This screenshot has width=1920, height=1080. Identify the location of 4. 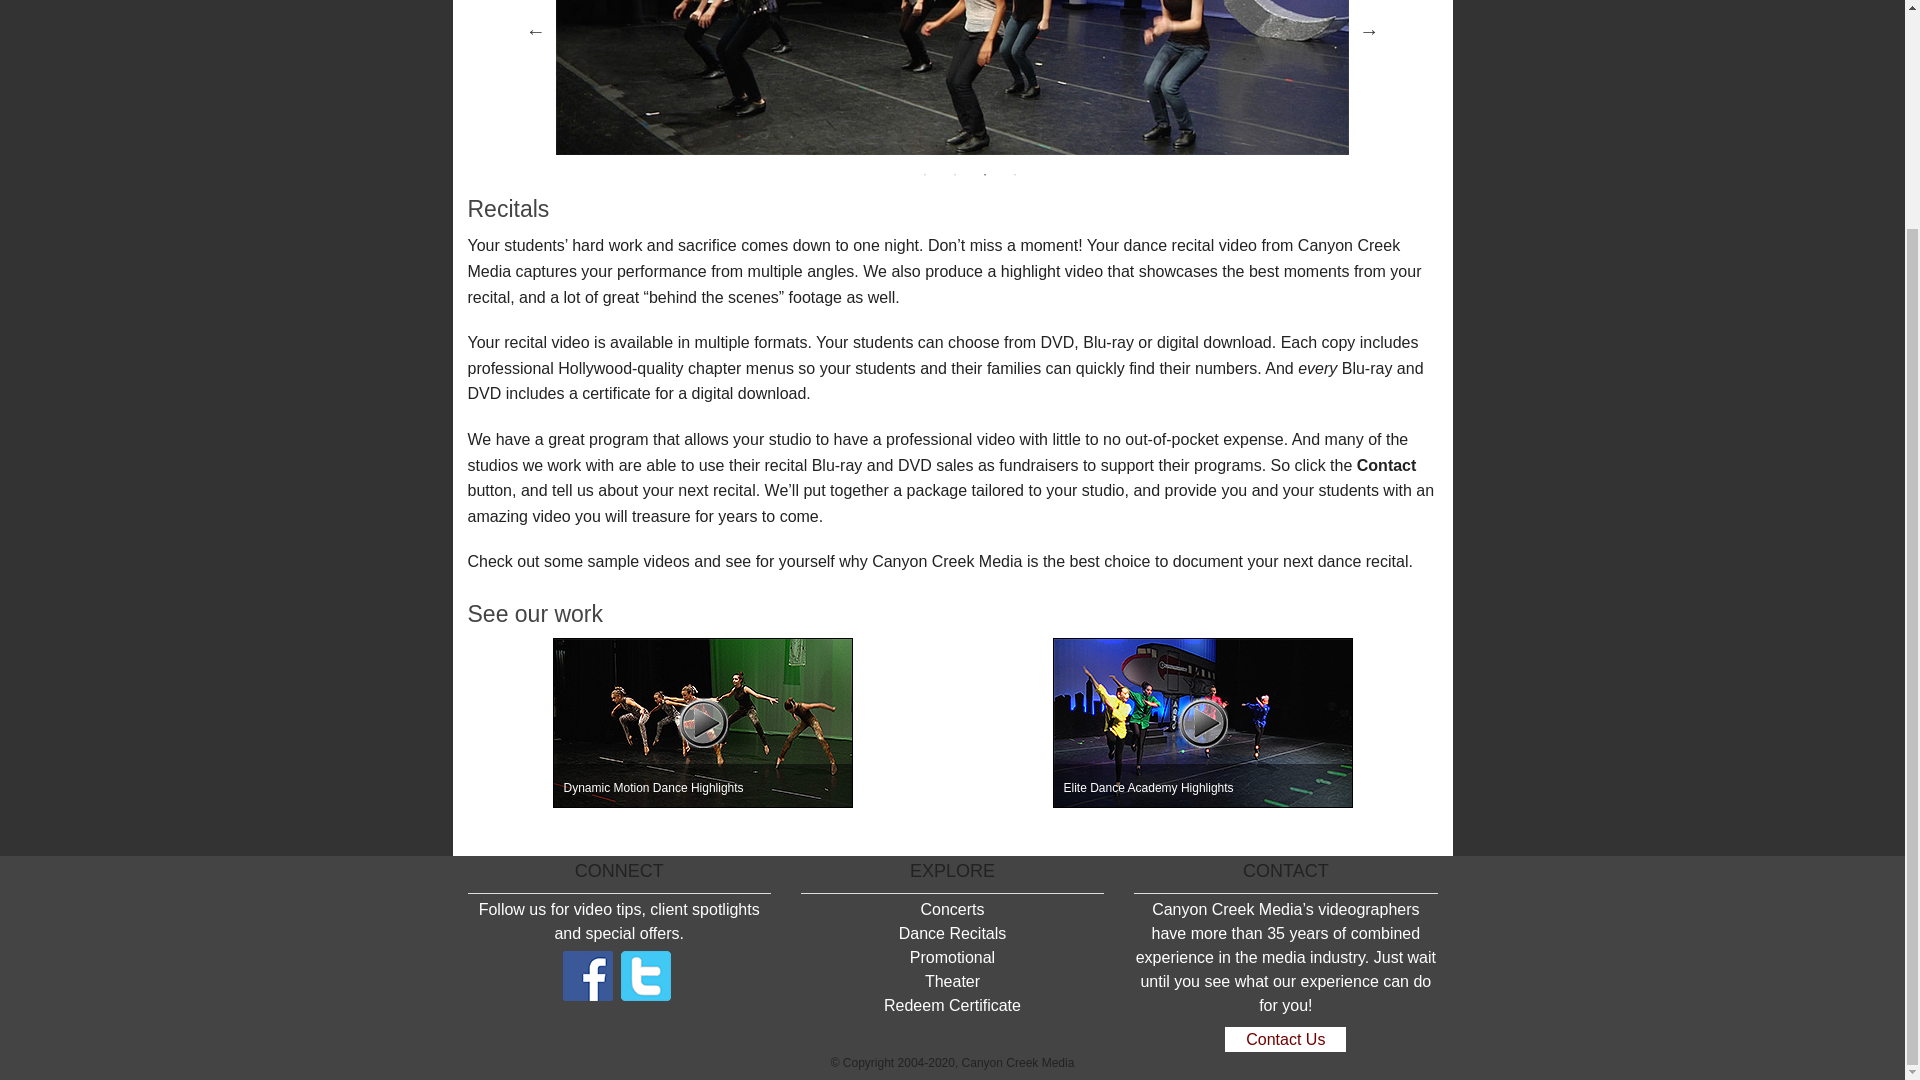
(1014, 174).